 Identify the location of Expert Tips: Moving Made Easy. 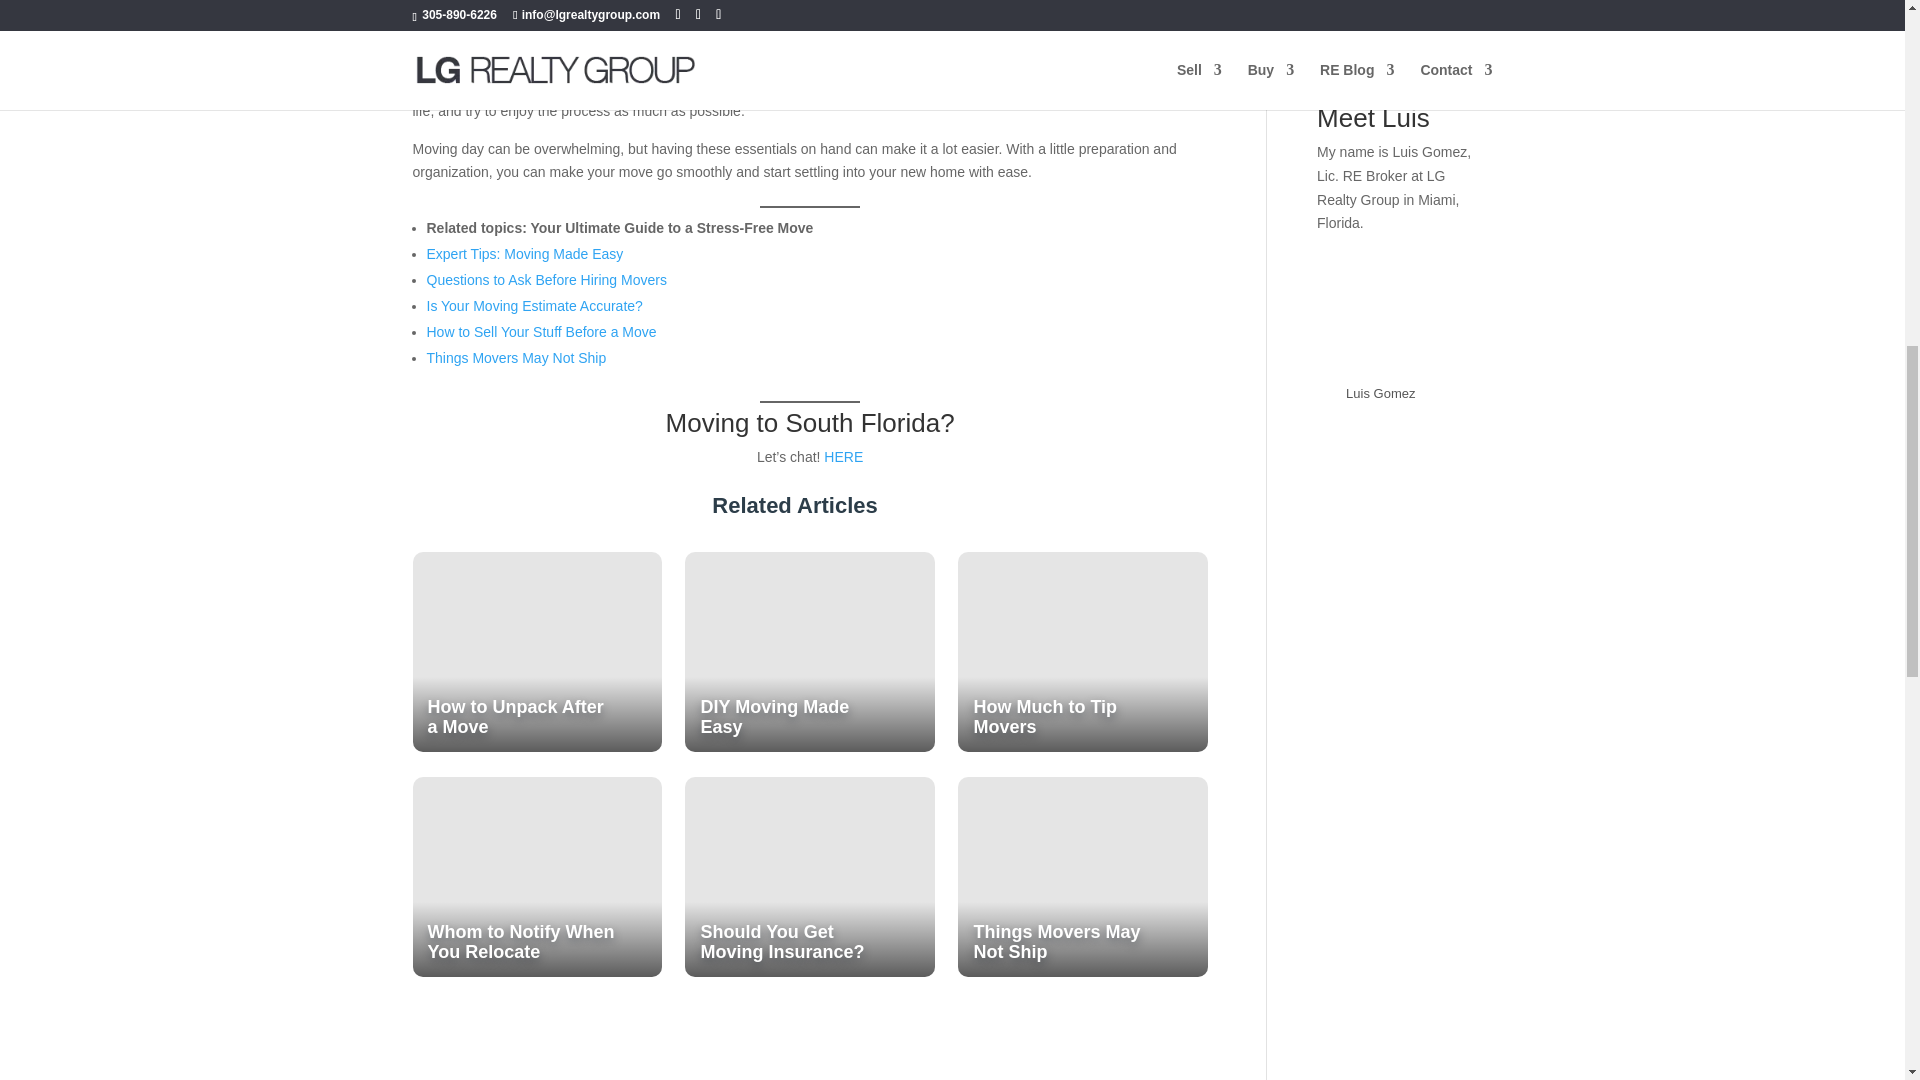
(524, 254).